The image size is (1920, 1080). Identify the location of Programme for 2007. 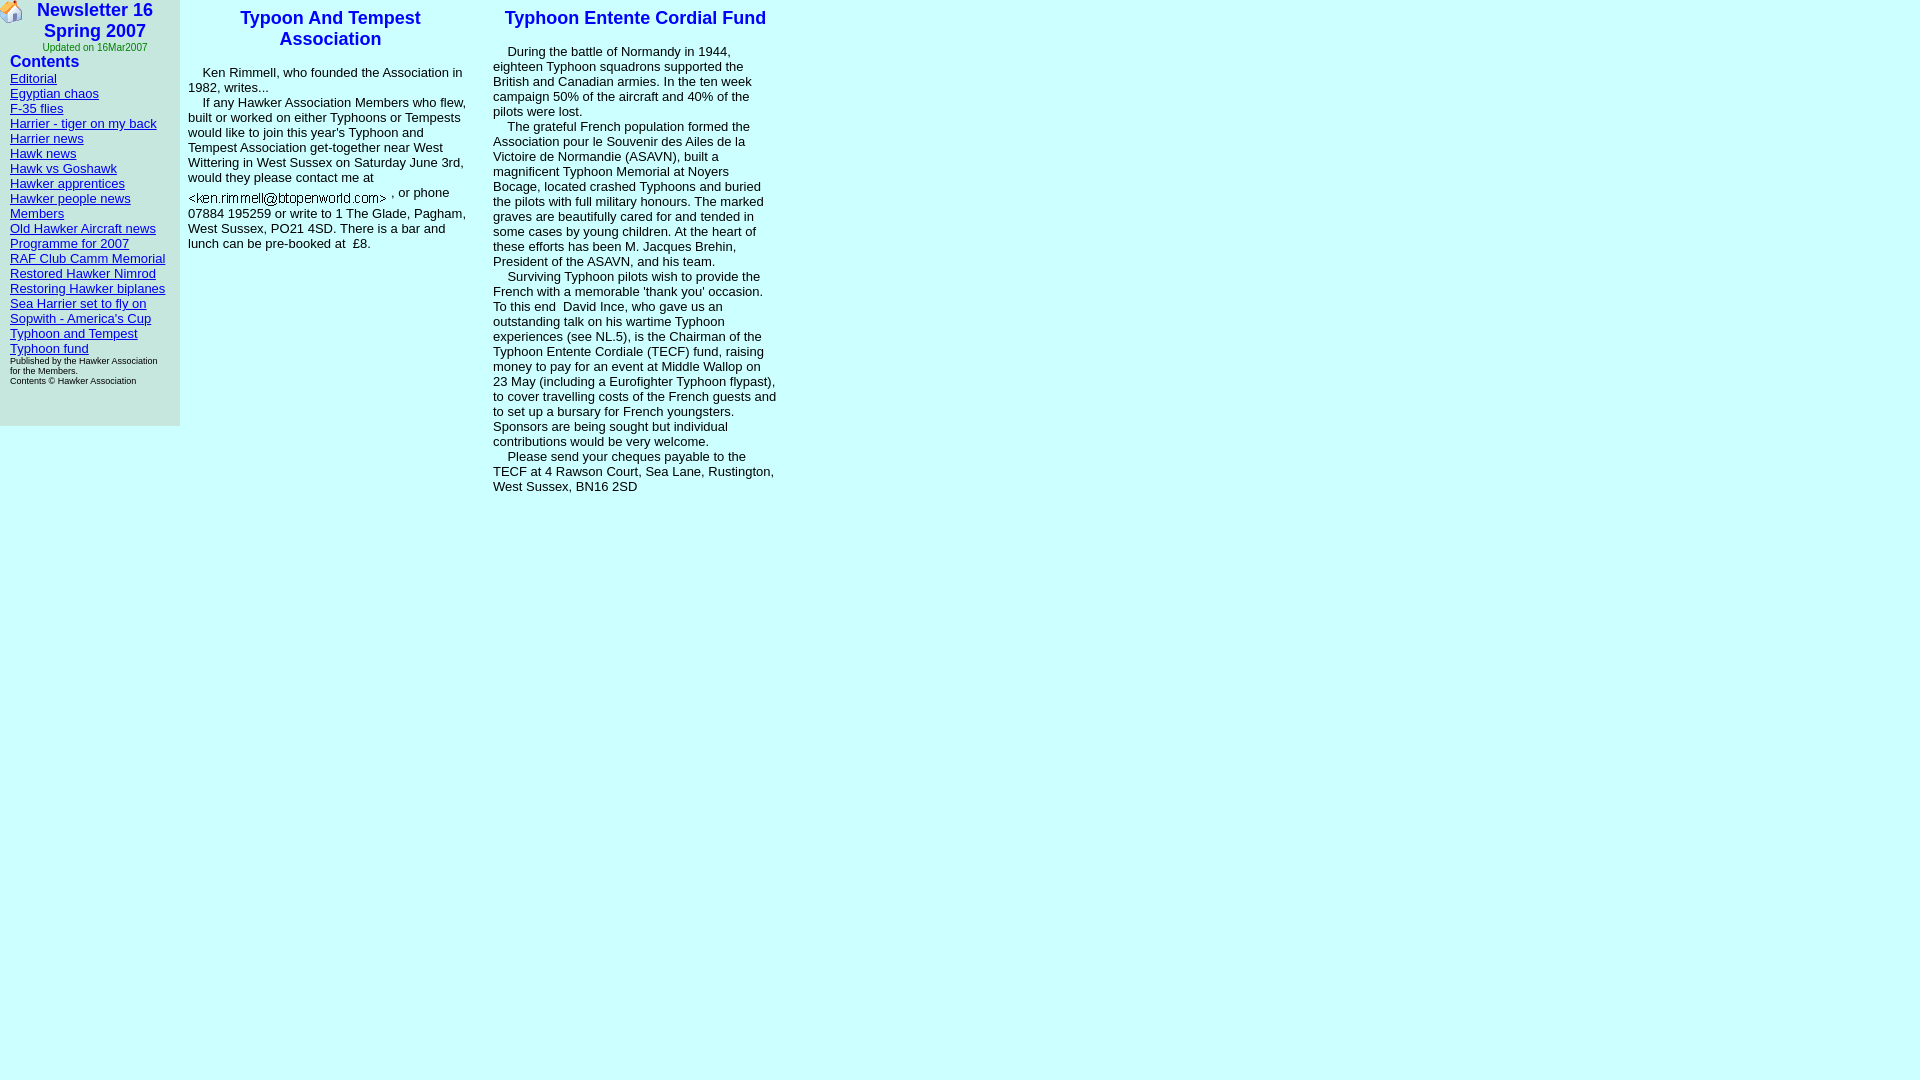
(68, 243).